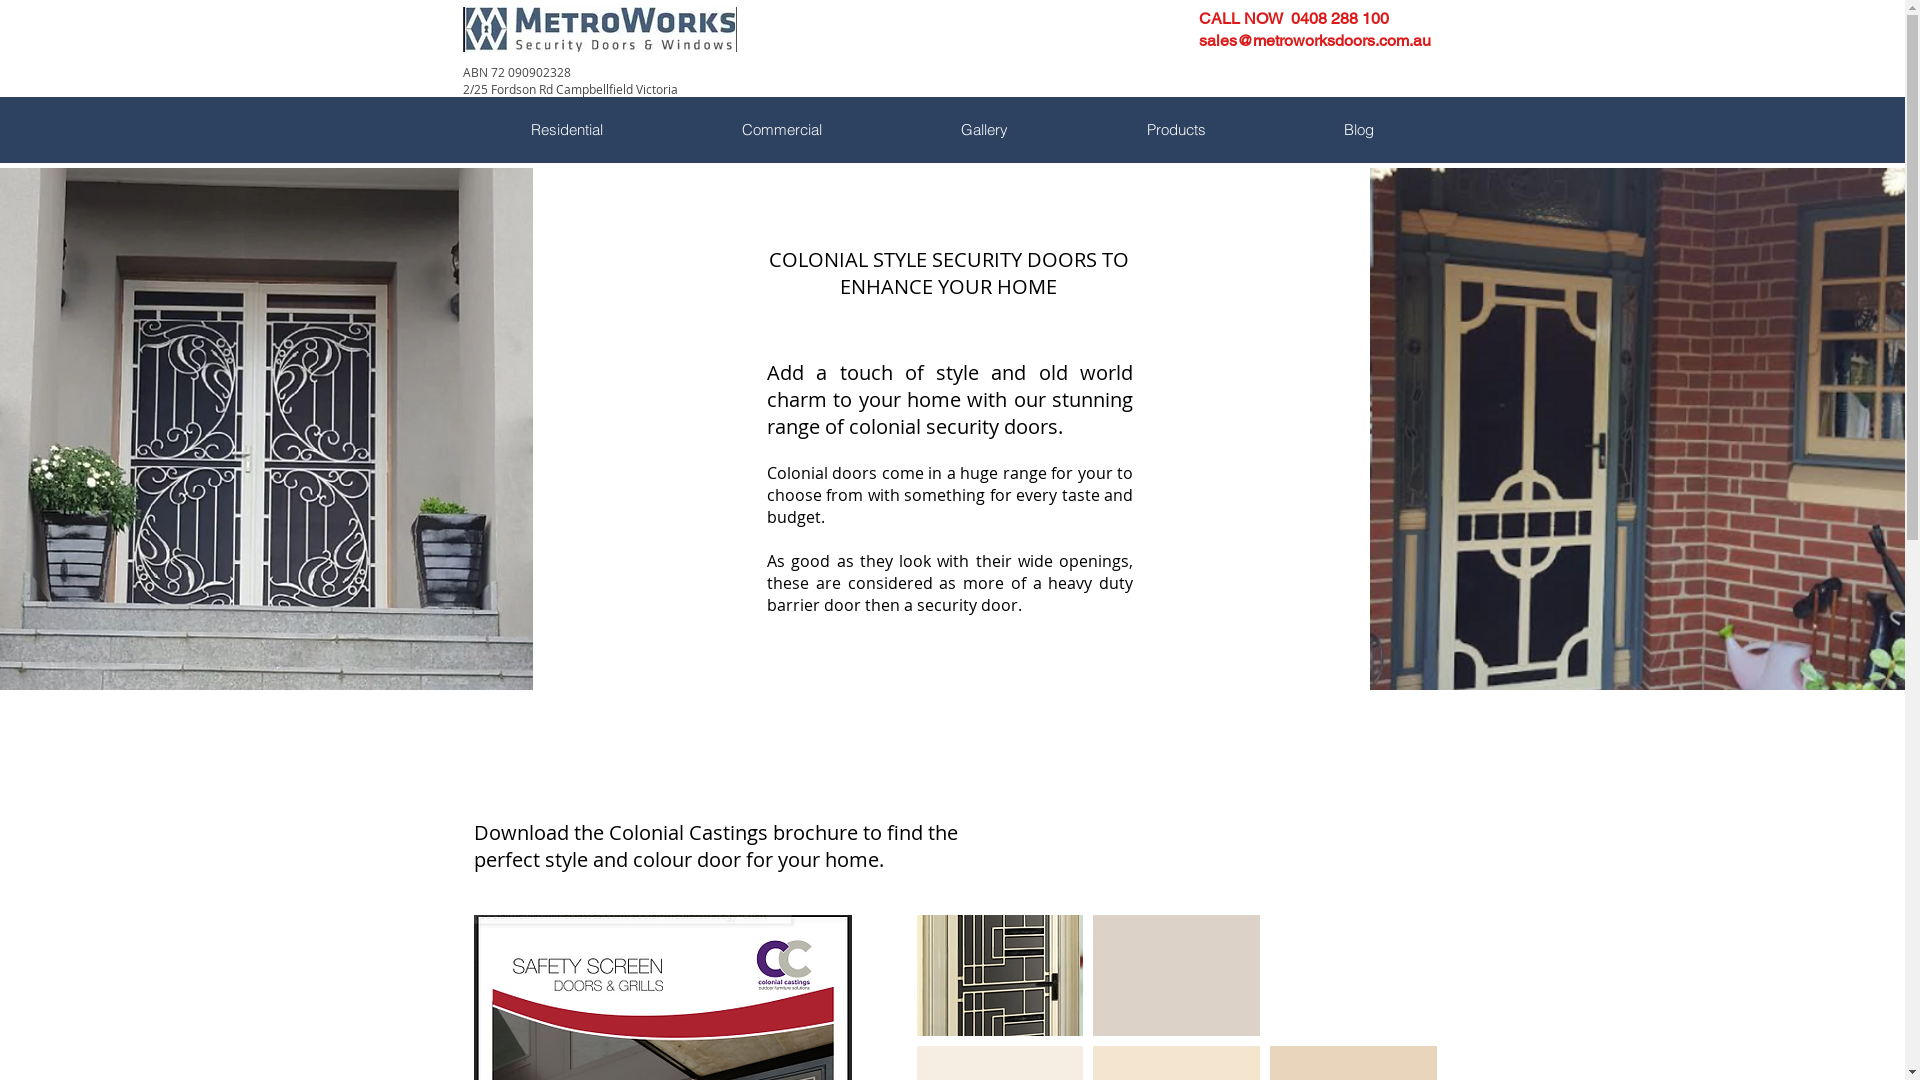 Image resolution: width=1920 pixels, height=1080 pixels. What do you see at coordinates (567, 130) in the screenshot?
I see `Residential` at bounding box center [567, 130].